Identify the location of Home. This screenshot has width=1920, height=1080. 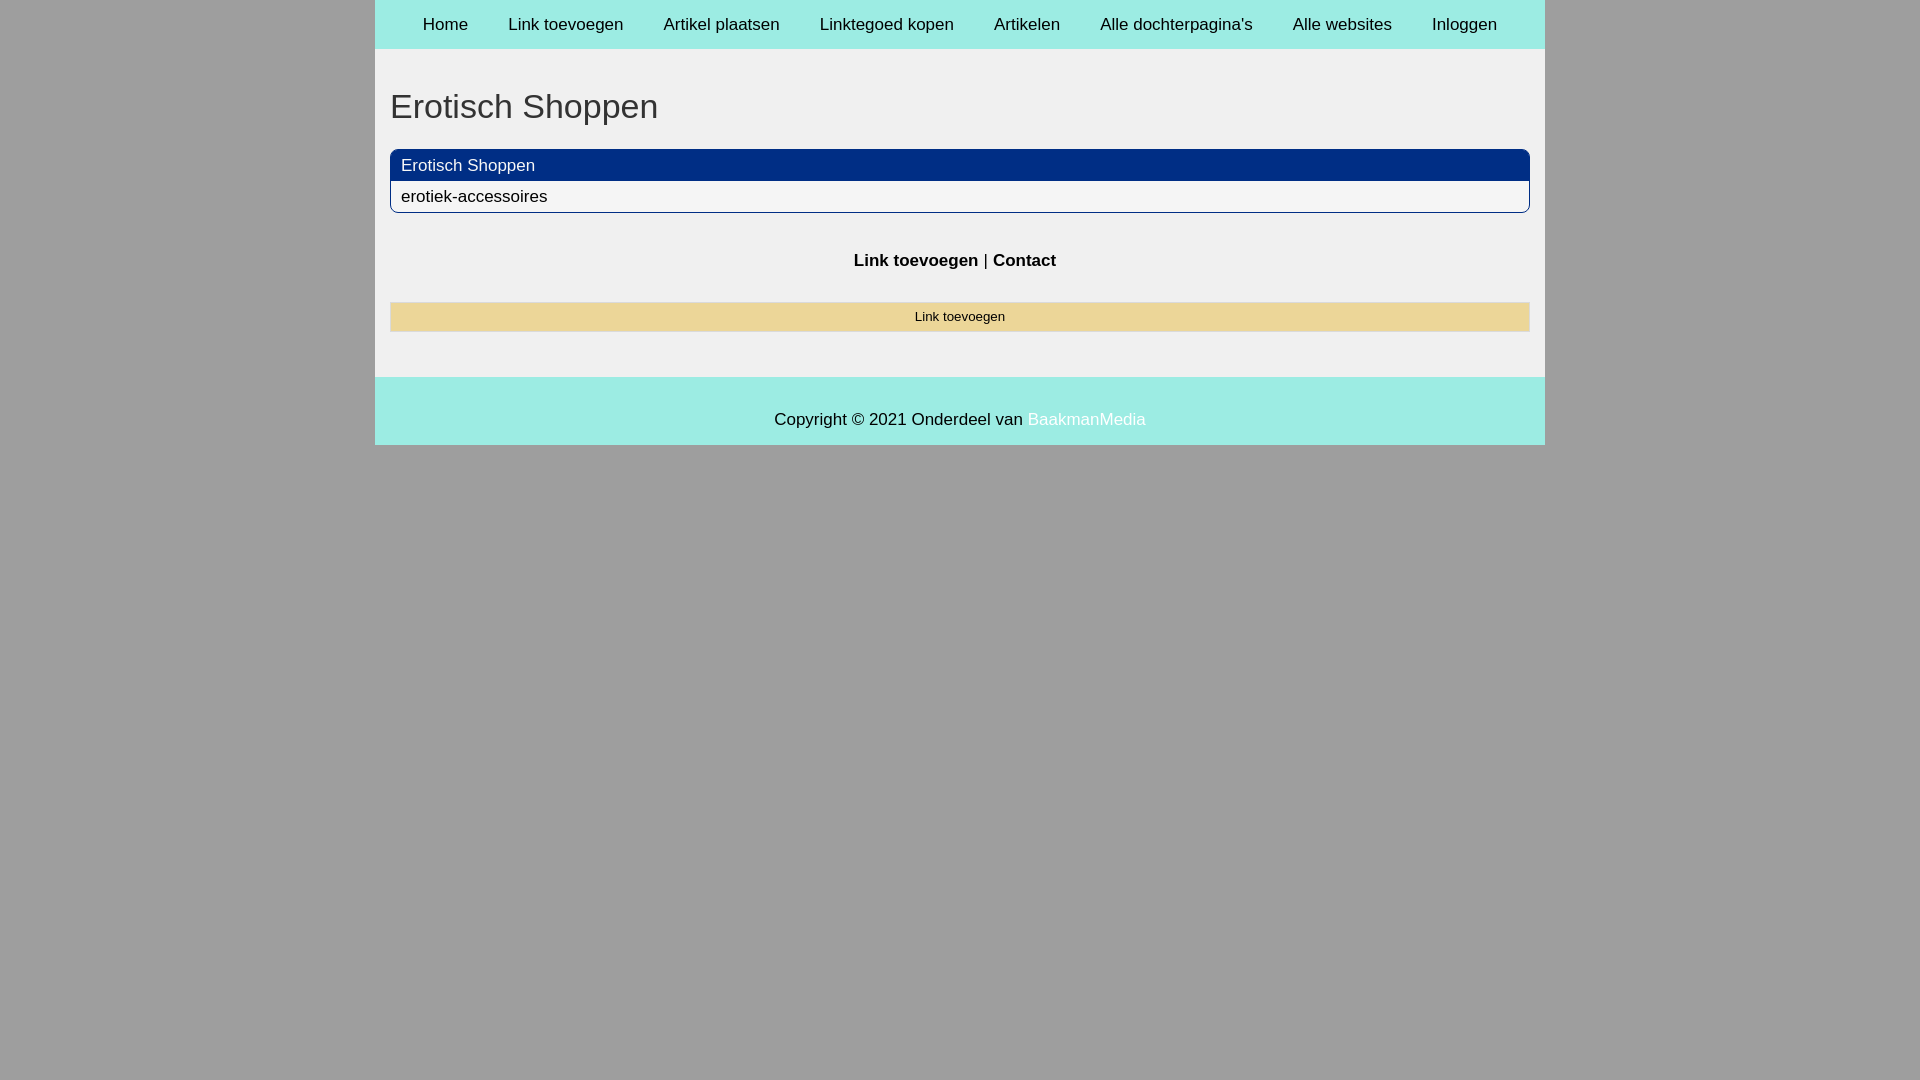
(446, 24).